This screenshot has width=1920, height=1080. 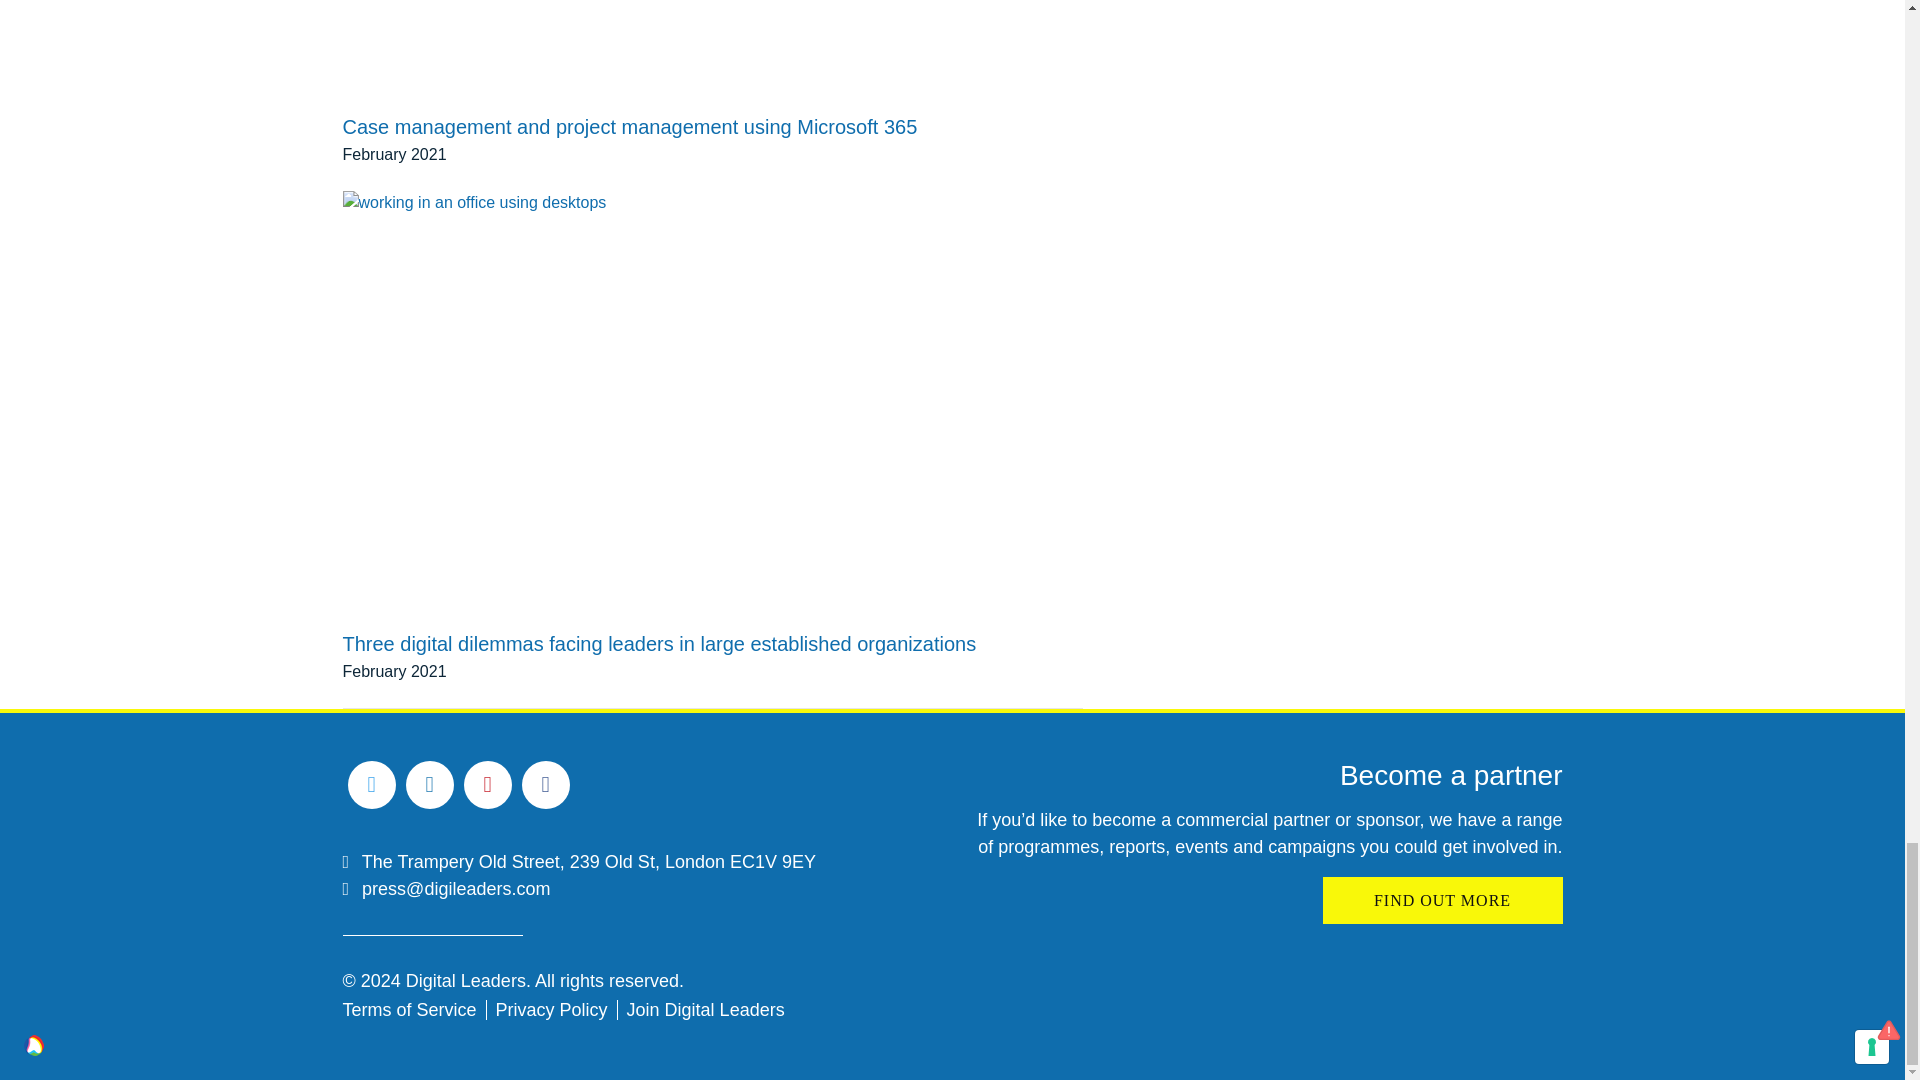 I want to click on YouTube, so click(x=488, y=784).